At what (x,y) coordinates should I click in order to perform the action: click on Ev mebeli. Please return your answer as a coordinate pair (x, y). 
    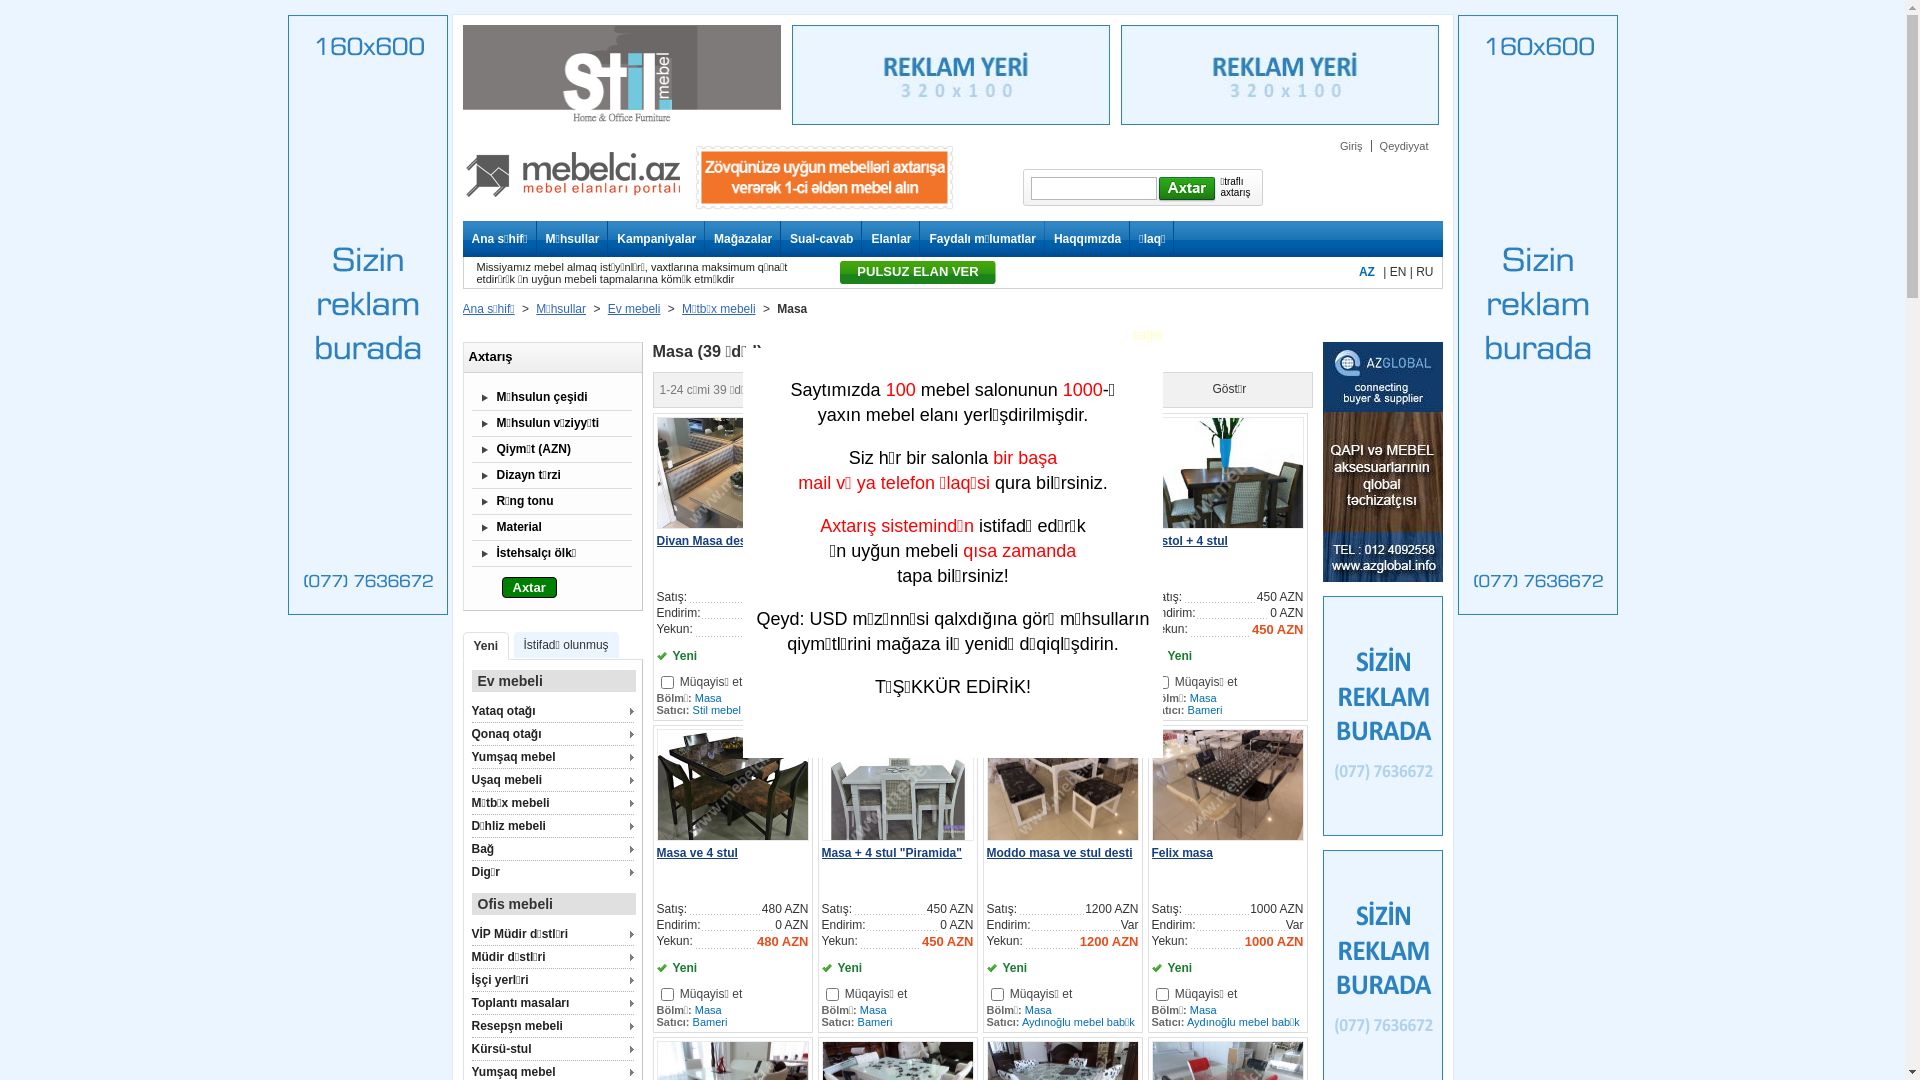
    Looking at the image, I should click on (634, 309).